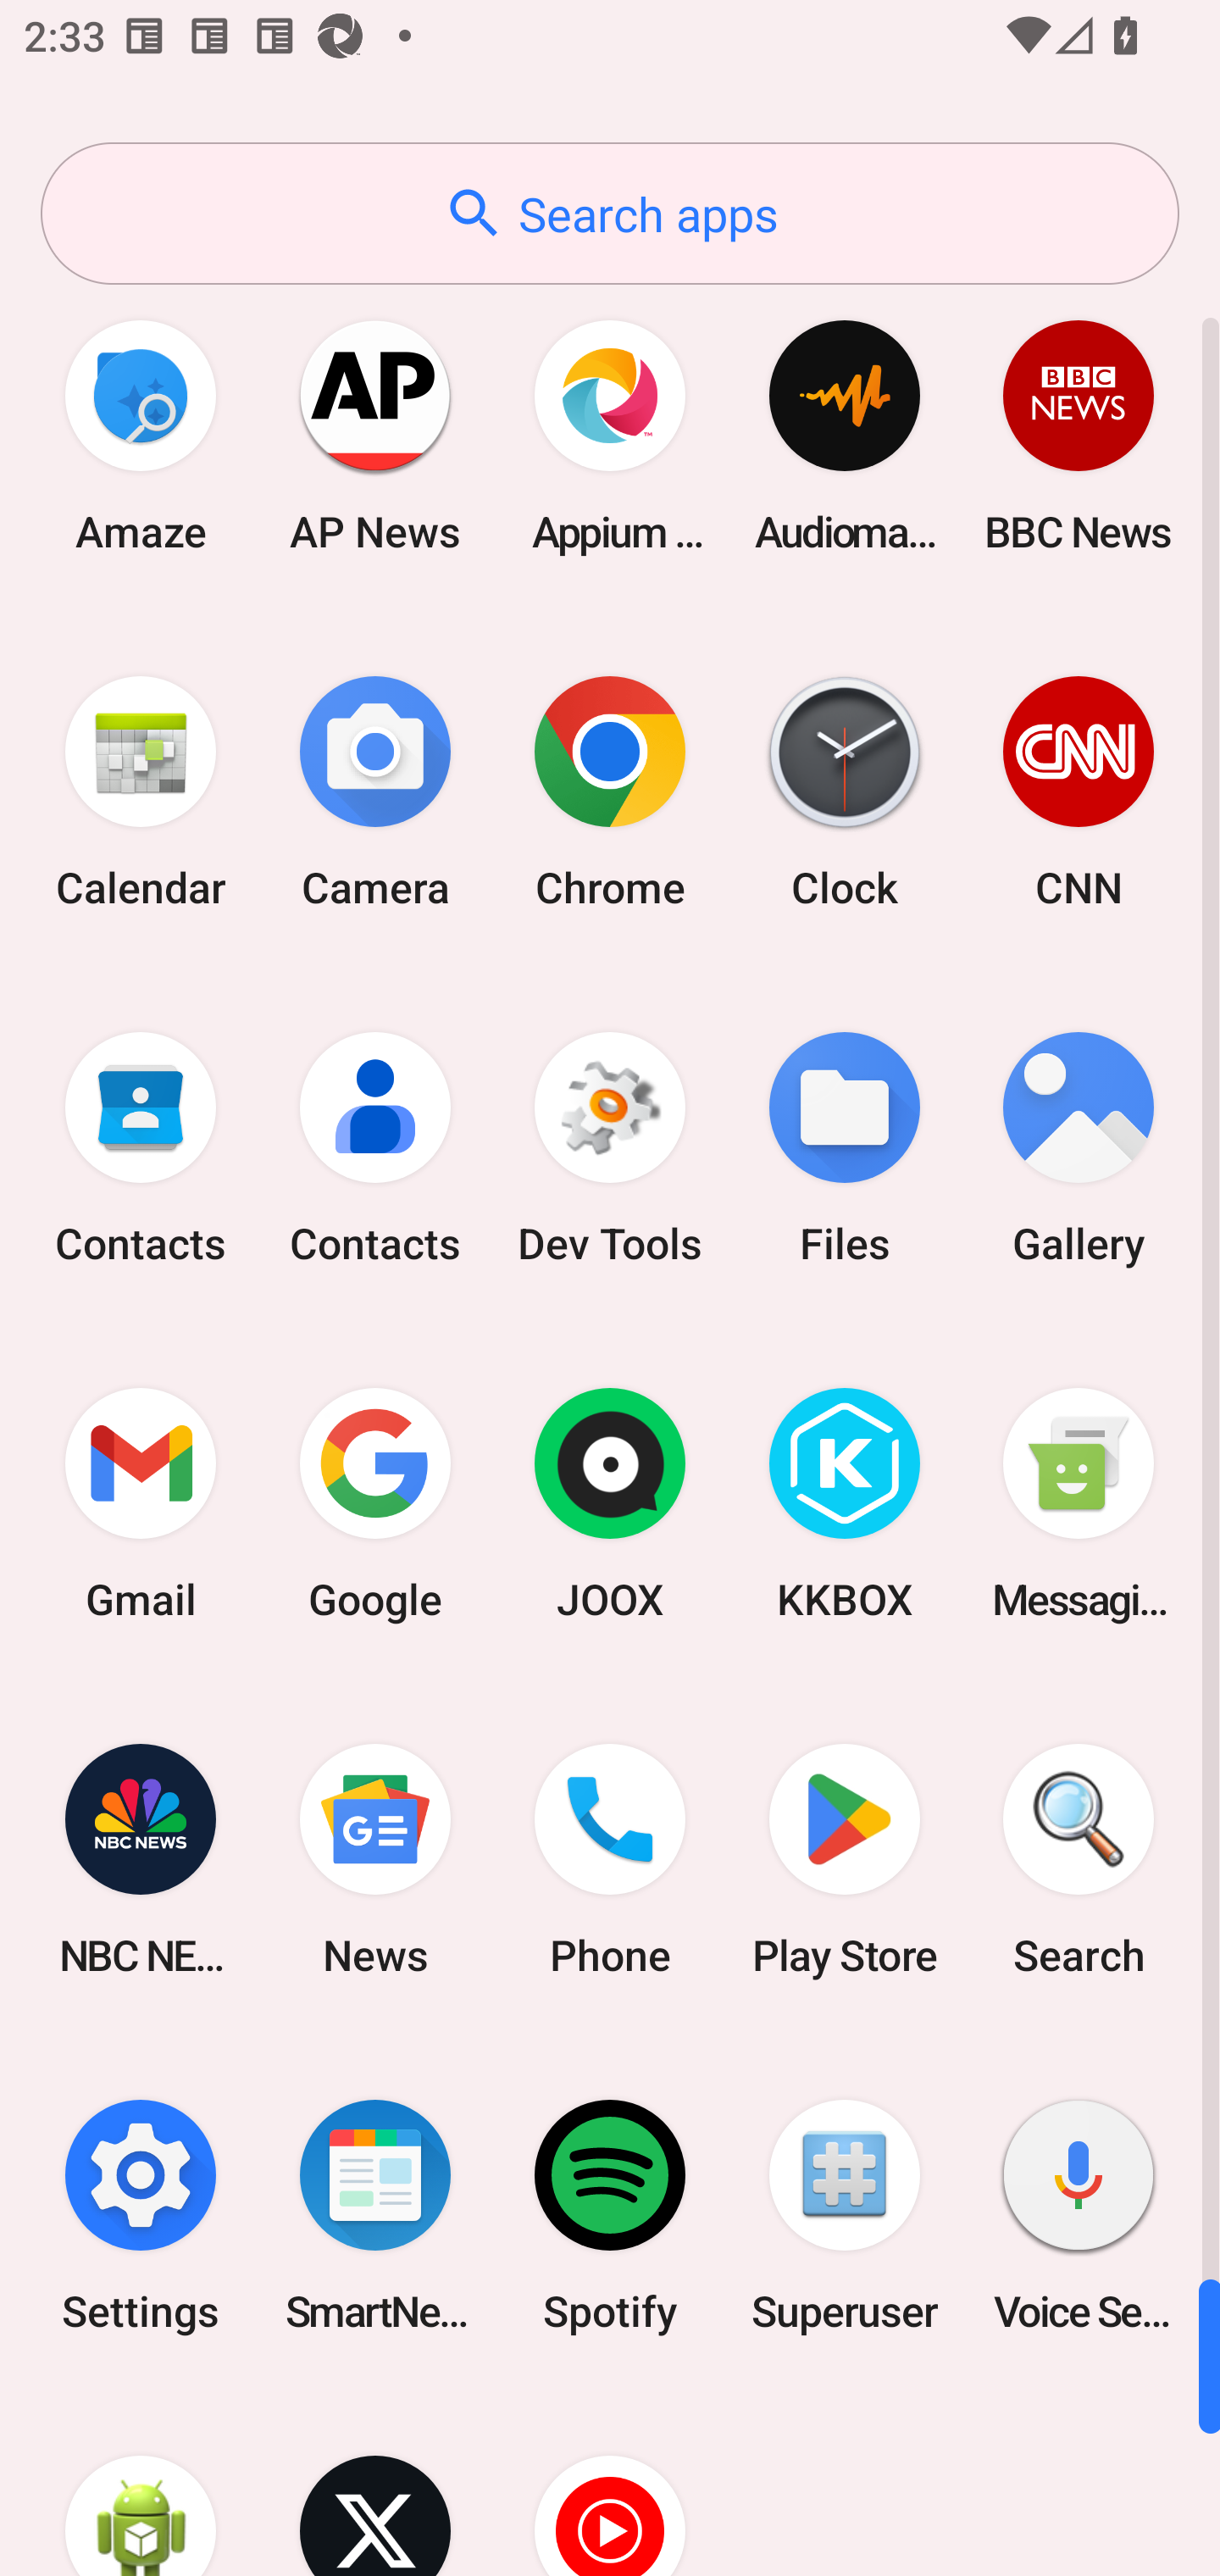  Describe the element at coordinates (610, 2215) in the screenshot. I see `Spotify` at that location.